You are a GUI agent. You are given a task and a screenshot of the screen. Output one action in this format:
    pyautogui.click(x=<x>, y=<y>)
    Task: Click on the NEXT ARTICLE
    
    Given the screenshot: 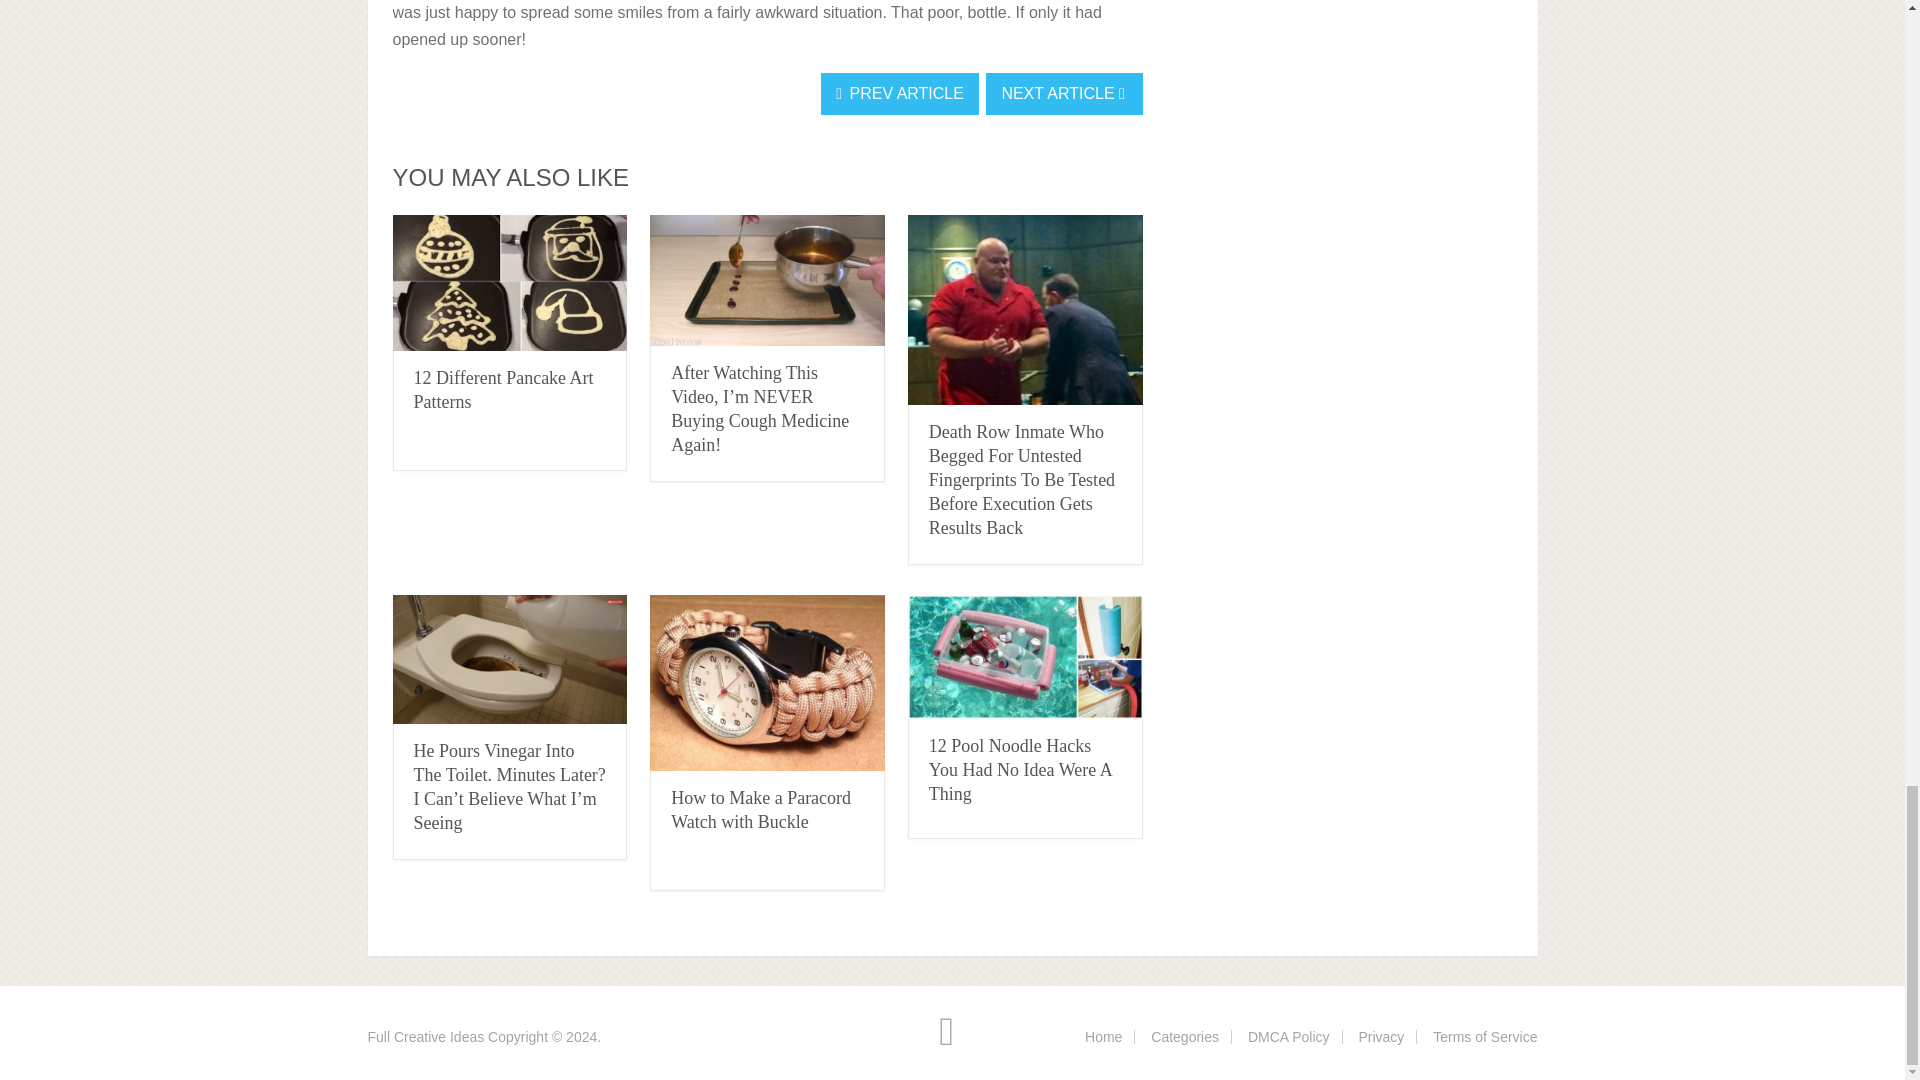 What is the action you would take?
    pyautogui.click(x=1064, y=94)
    